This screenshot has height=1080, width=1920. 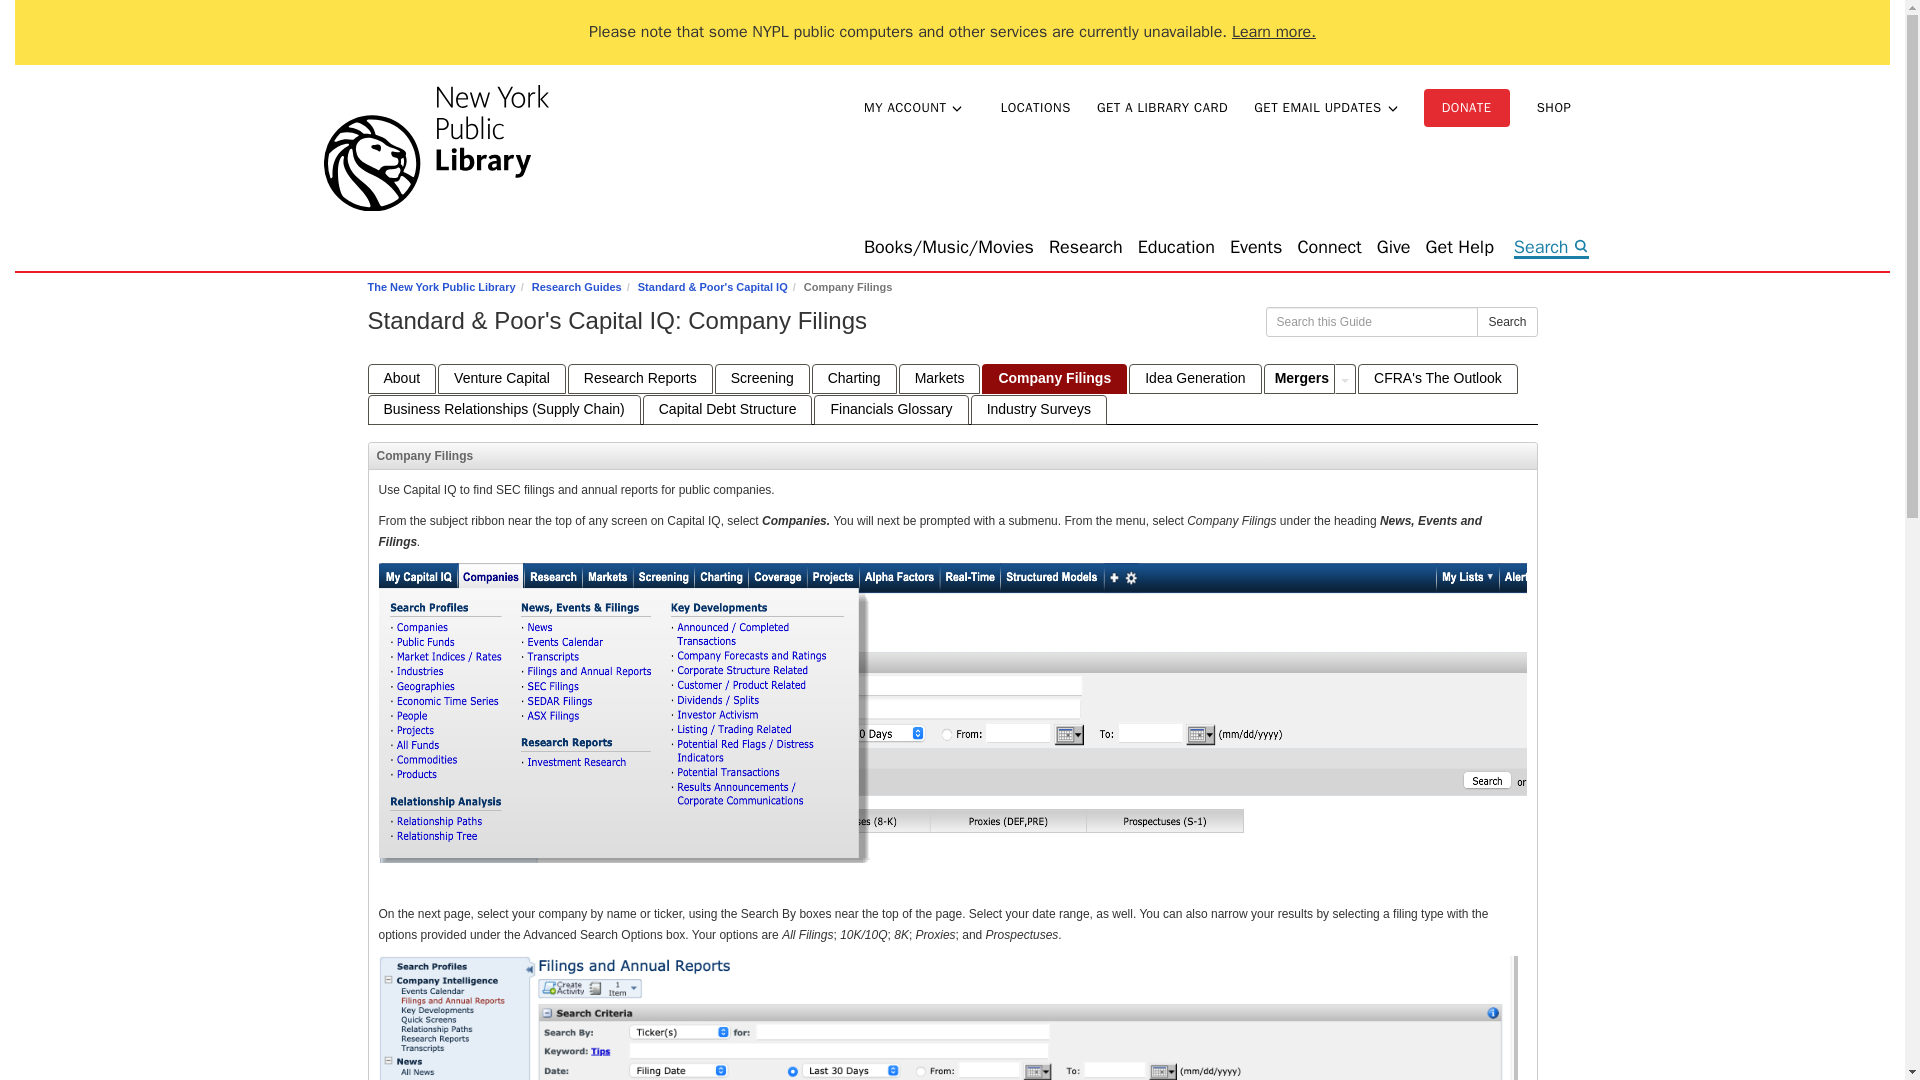 What do you see at coordinates (1329, 248) in the screenshot?
I see `Connect` at bounding box center [1329, 248].